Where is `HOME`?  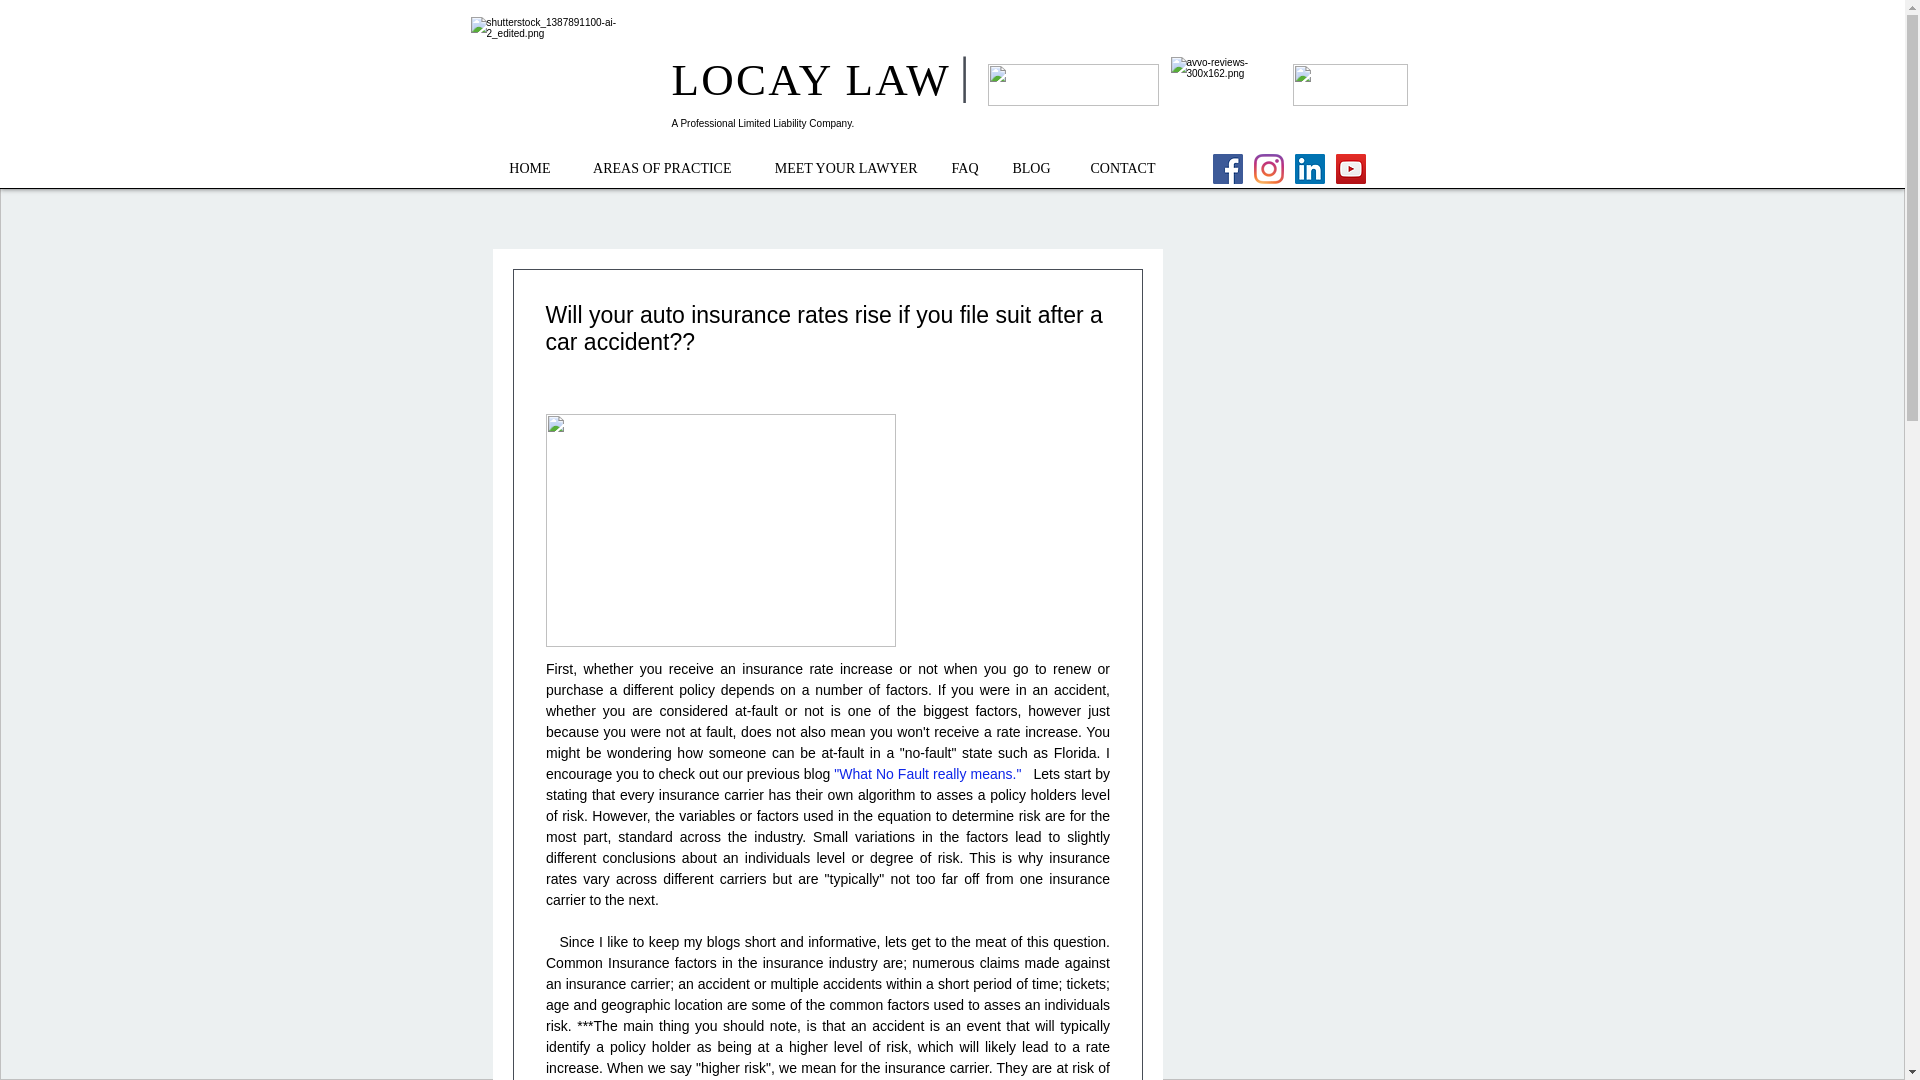 HOME is located at coordinates (526, 168).